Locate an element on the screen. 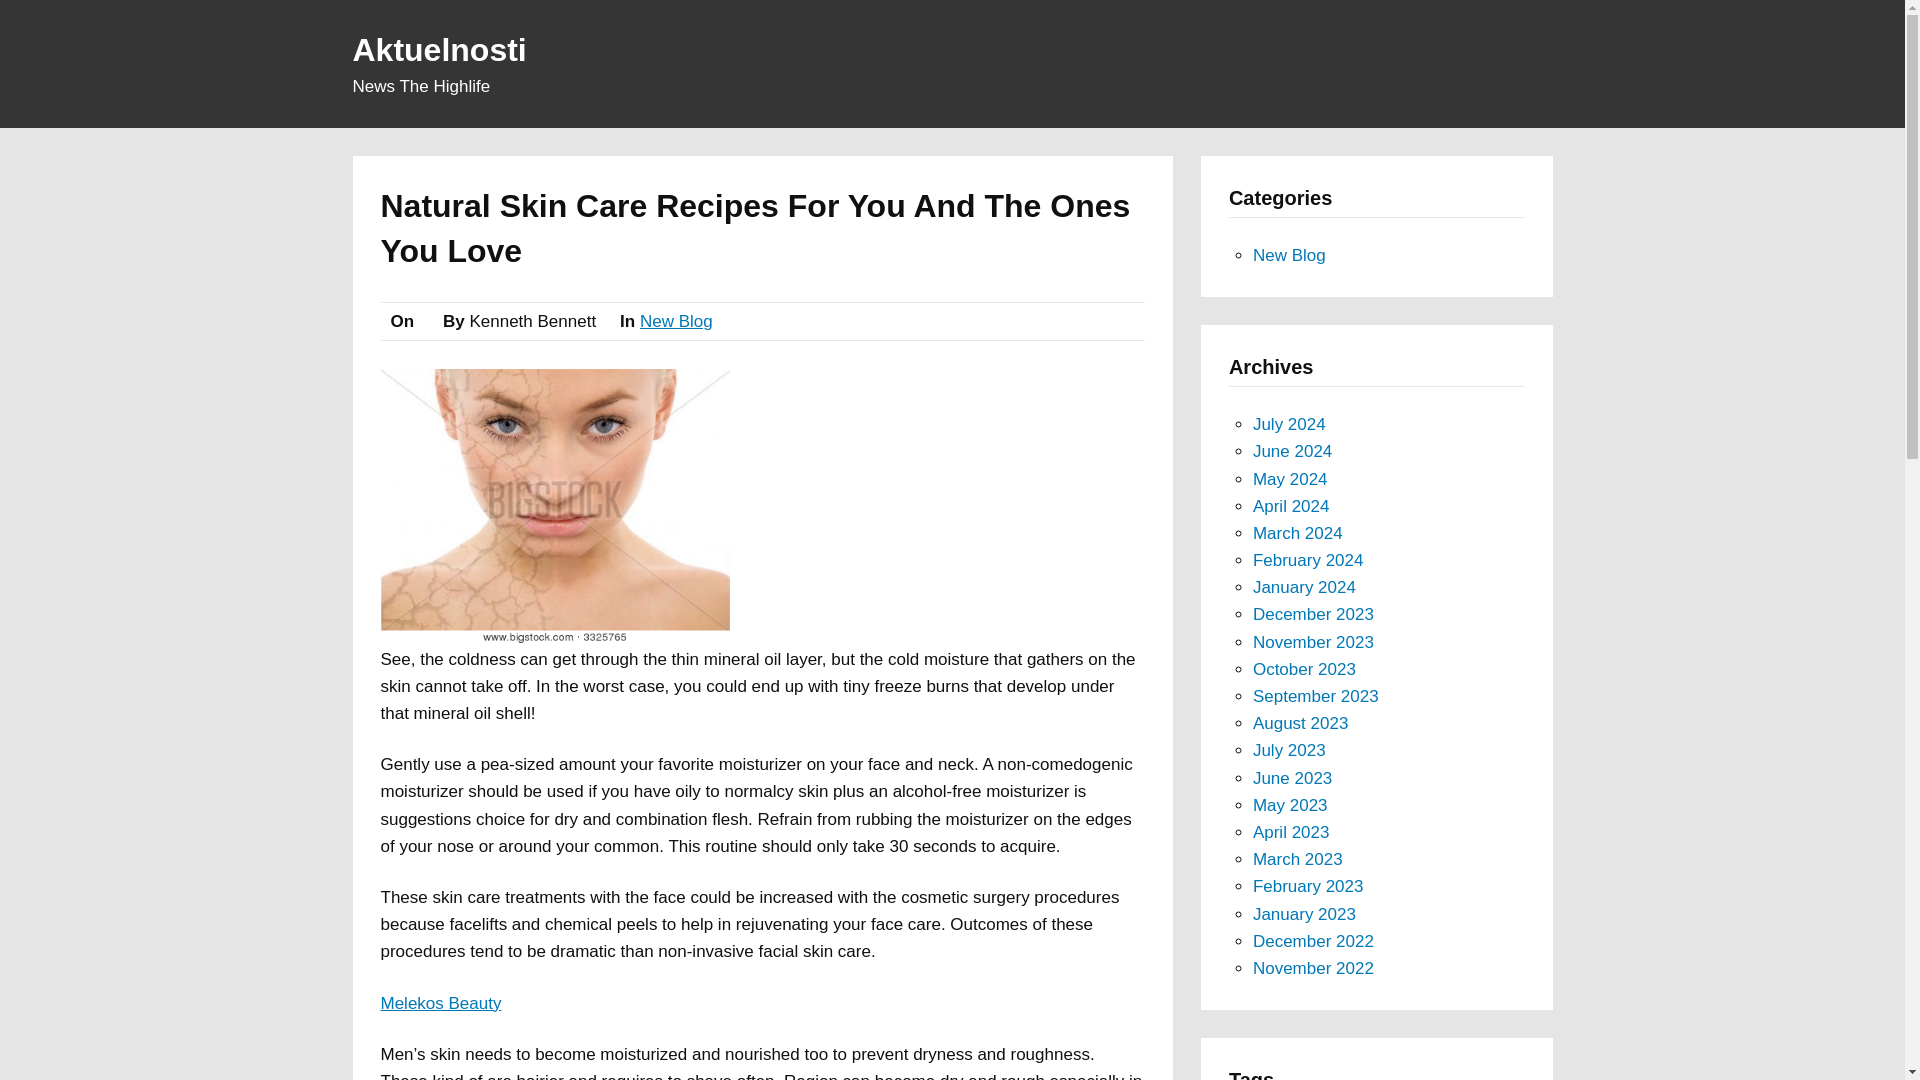 The height and width of the screenshot is (1080, 1920). June 2023 is located at coordinates (1292, 778).